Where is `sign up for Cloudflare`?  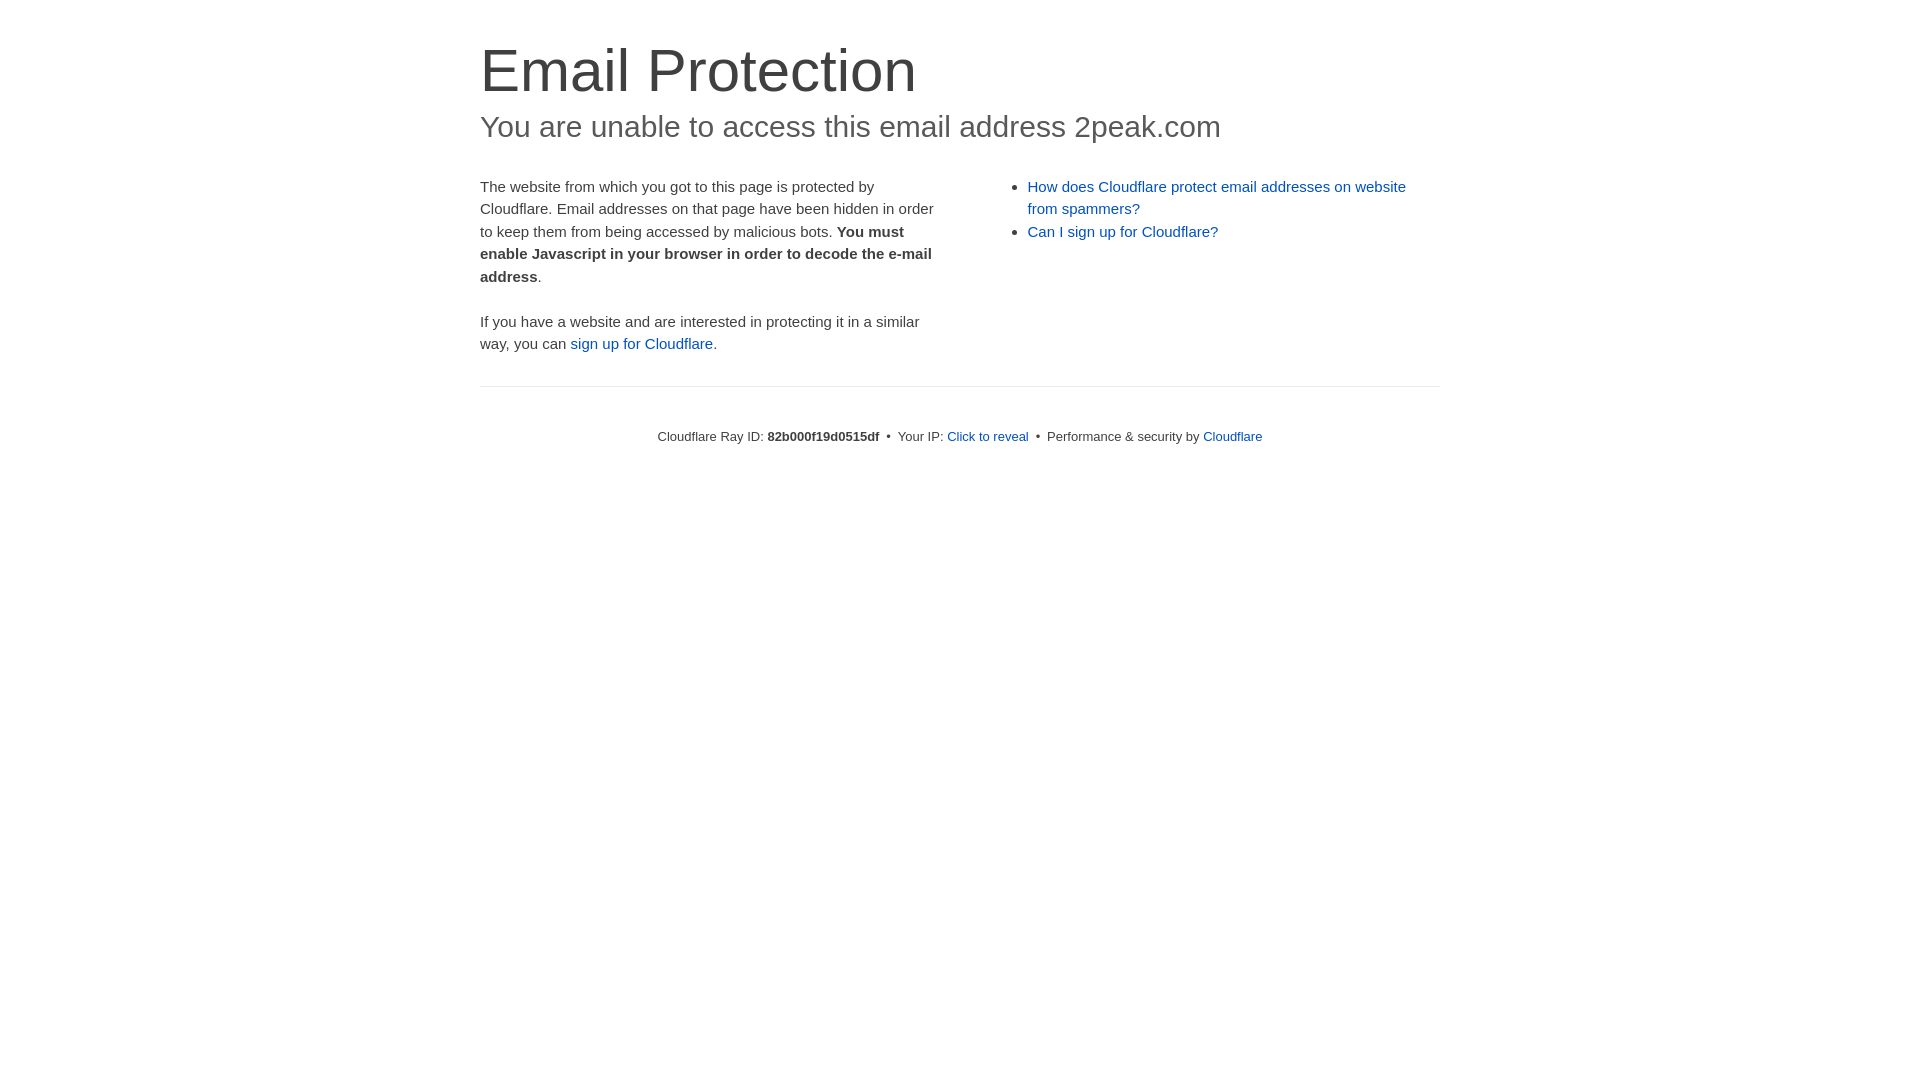 sign up for Cloudflare is located at coordinates (642, 344).